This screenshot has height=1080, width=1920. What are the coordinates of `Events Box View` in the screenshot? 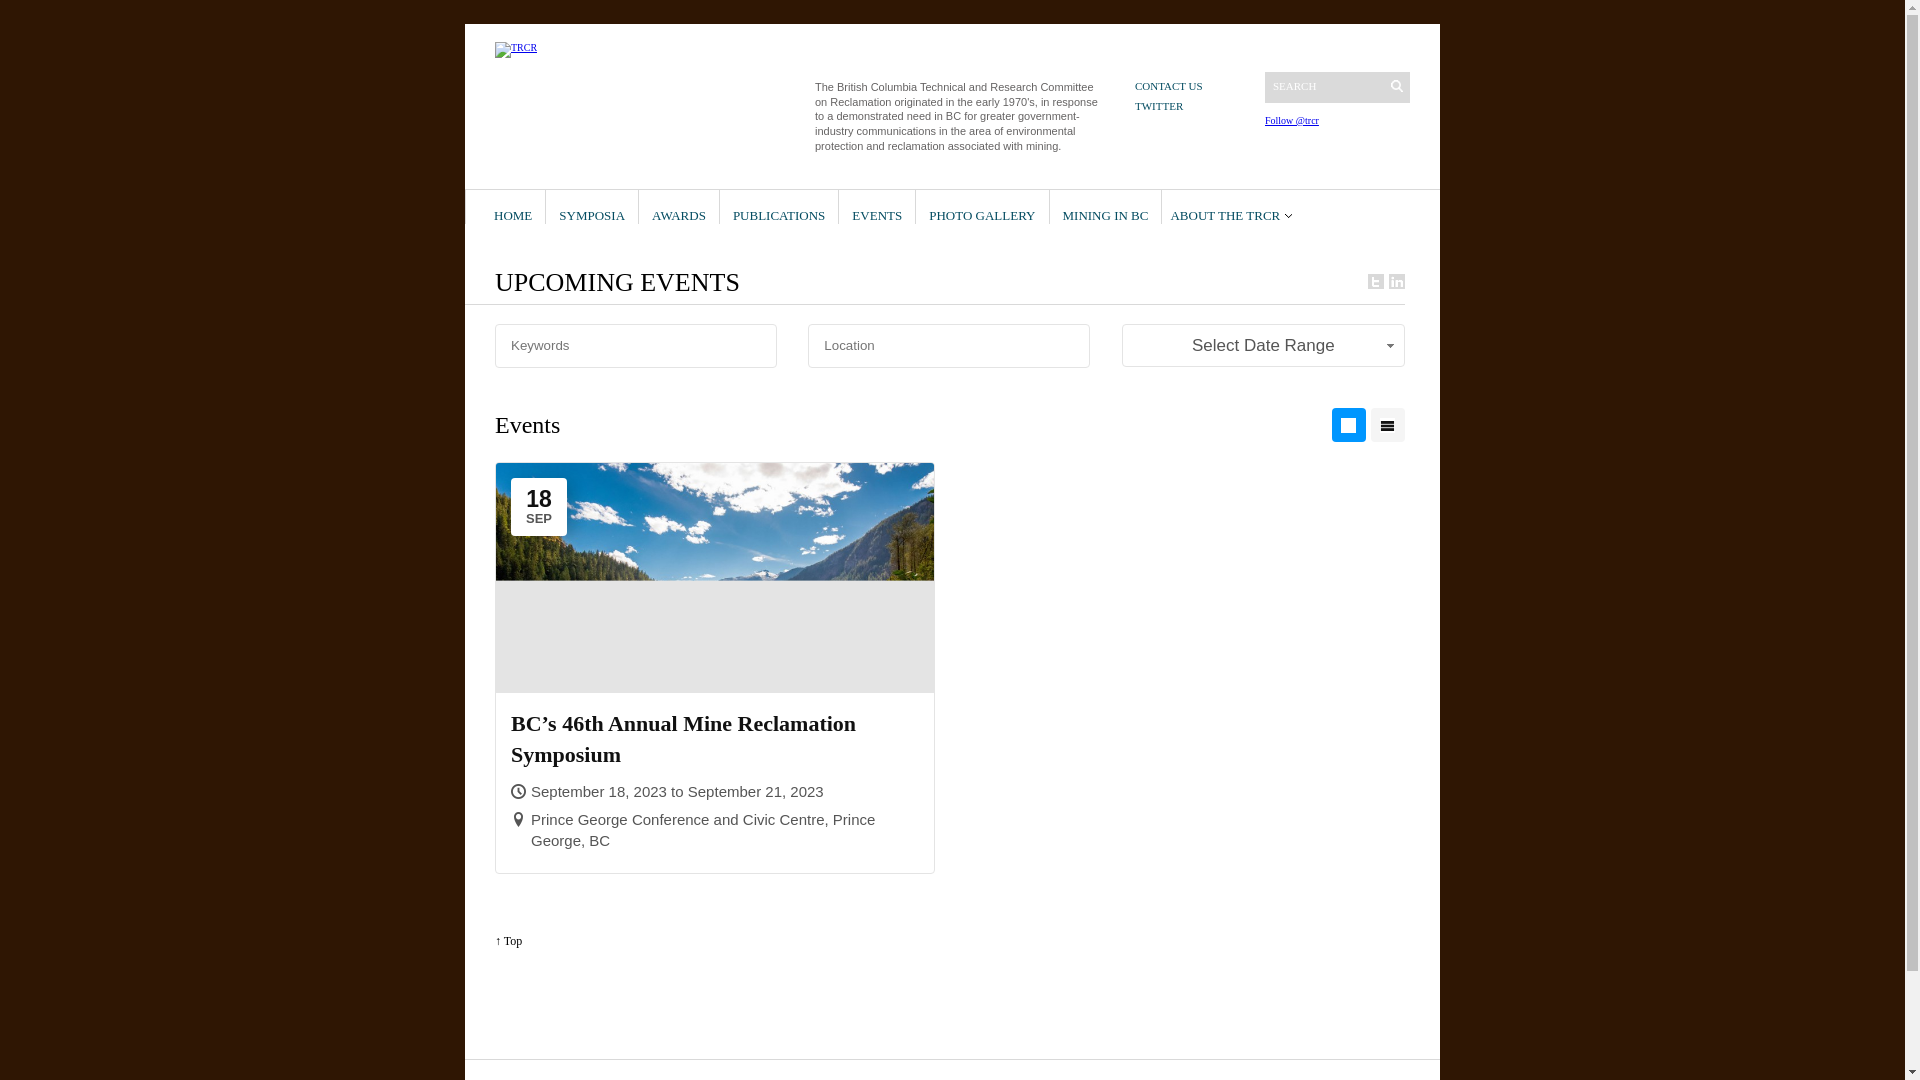 It's located at (1349, 425).